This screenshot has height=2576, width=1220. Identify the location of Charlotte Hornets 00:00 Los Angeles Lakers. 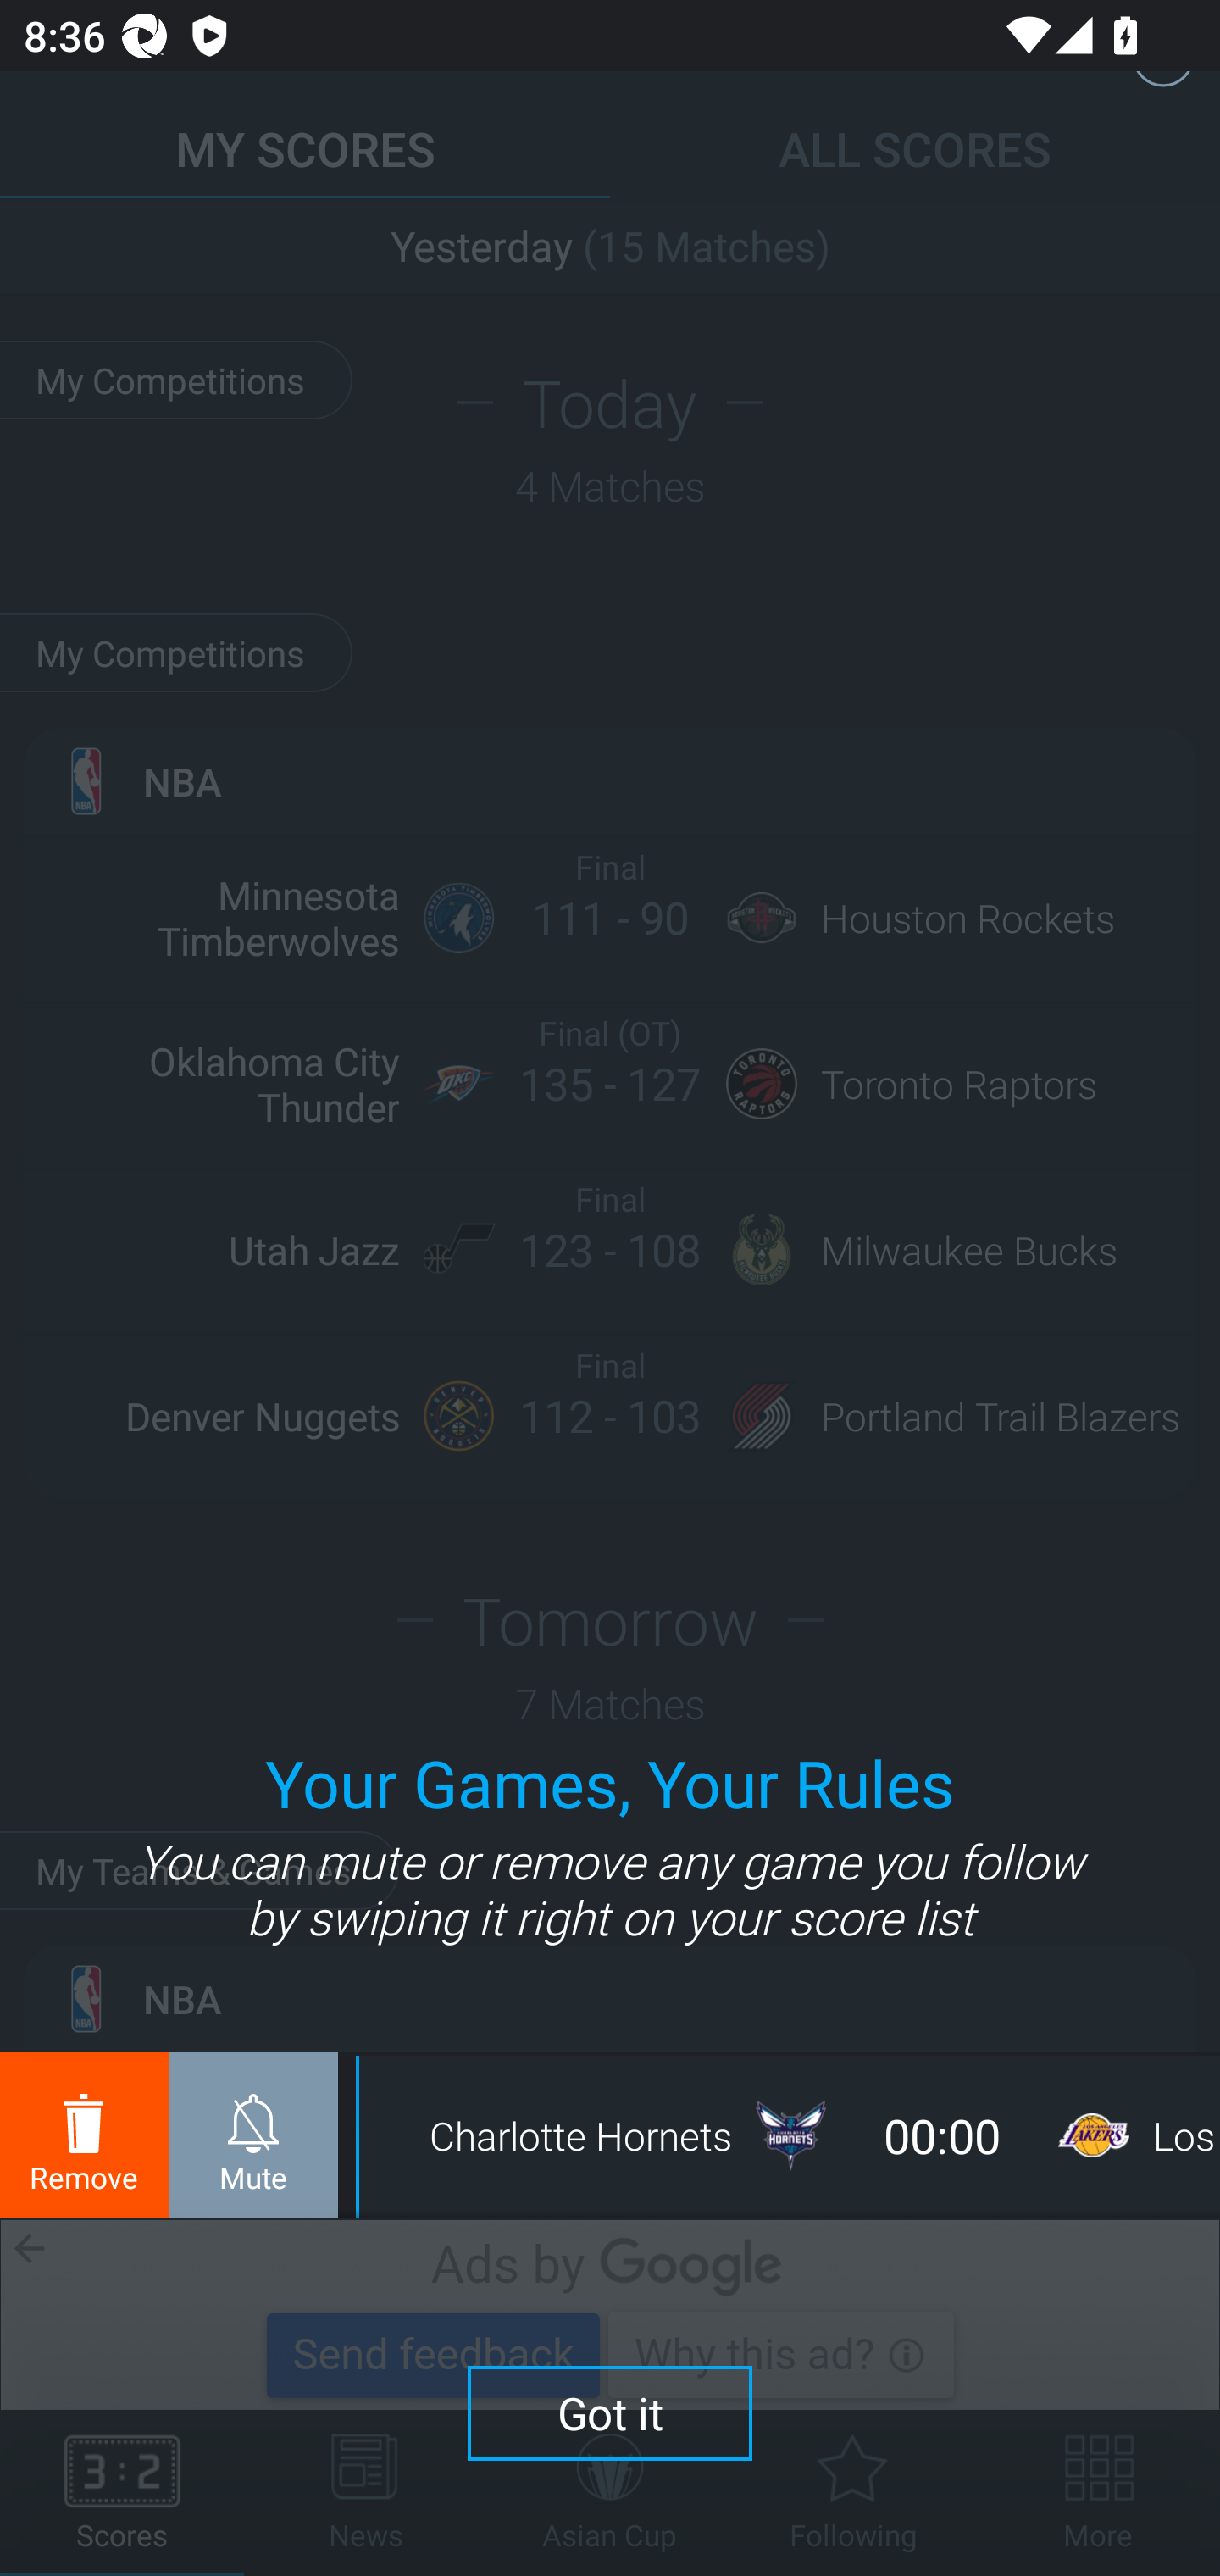
(788, 2135).